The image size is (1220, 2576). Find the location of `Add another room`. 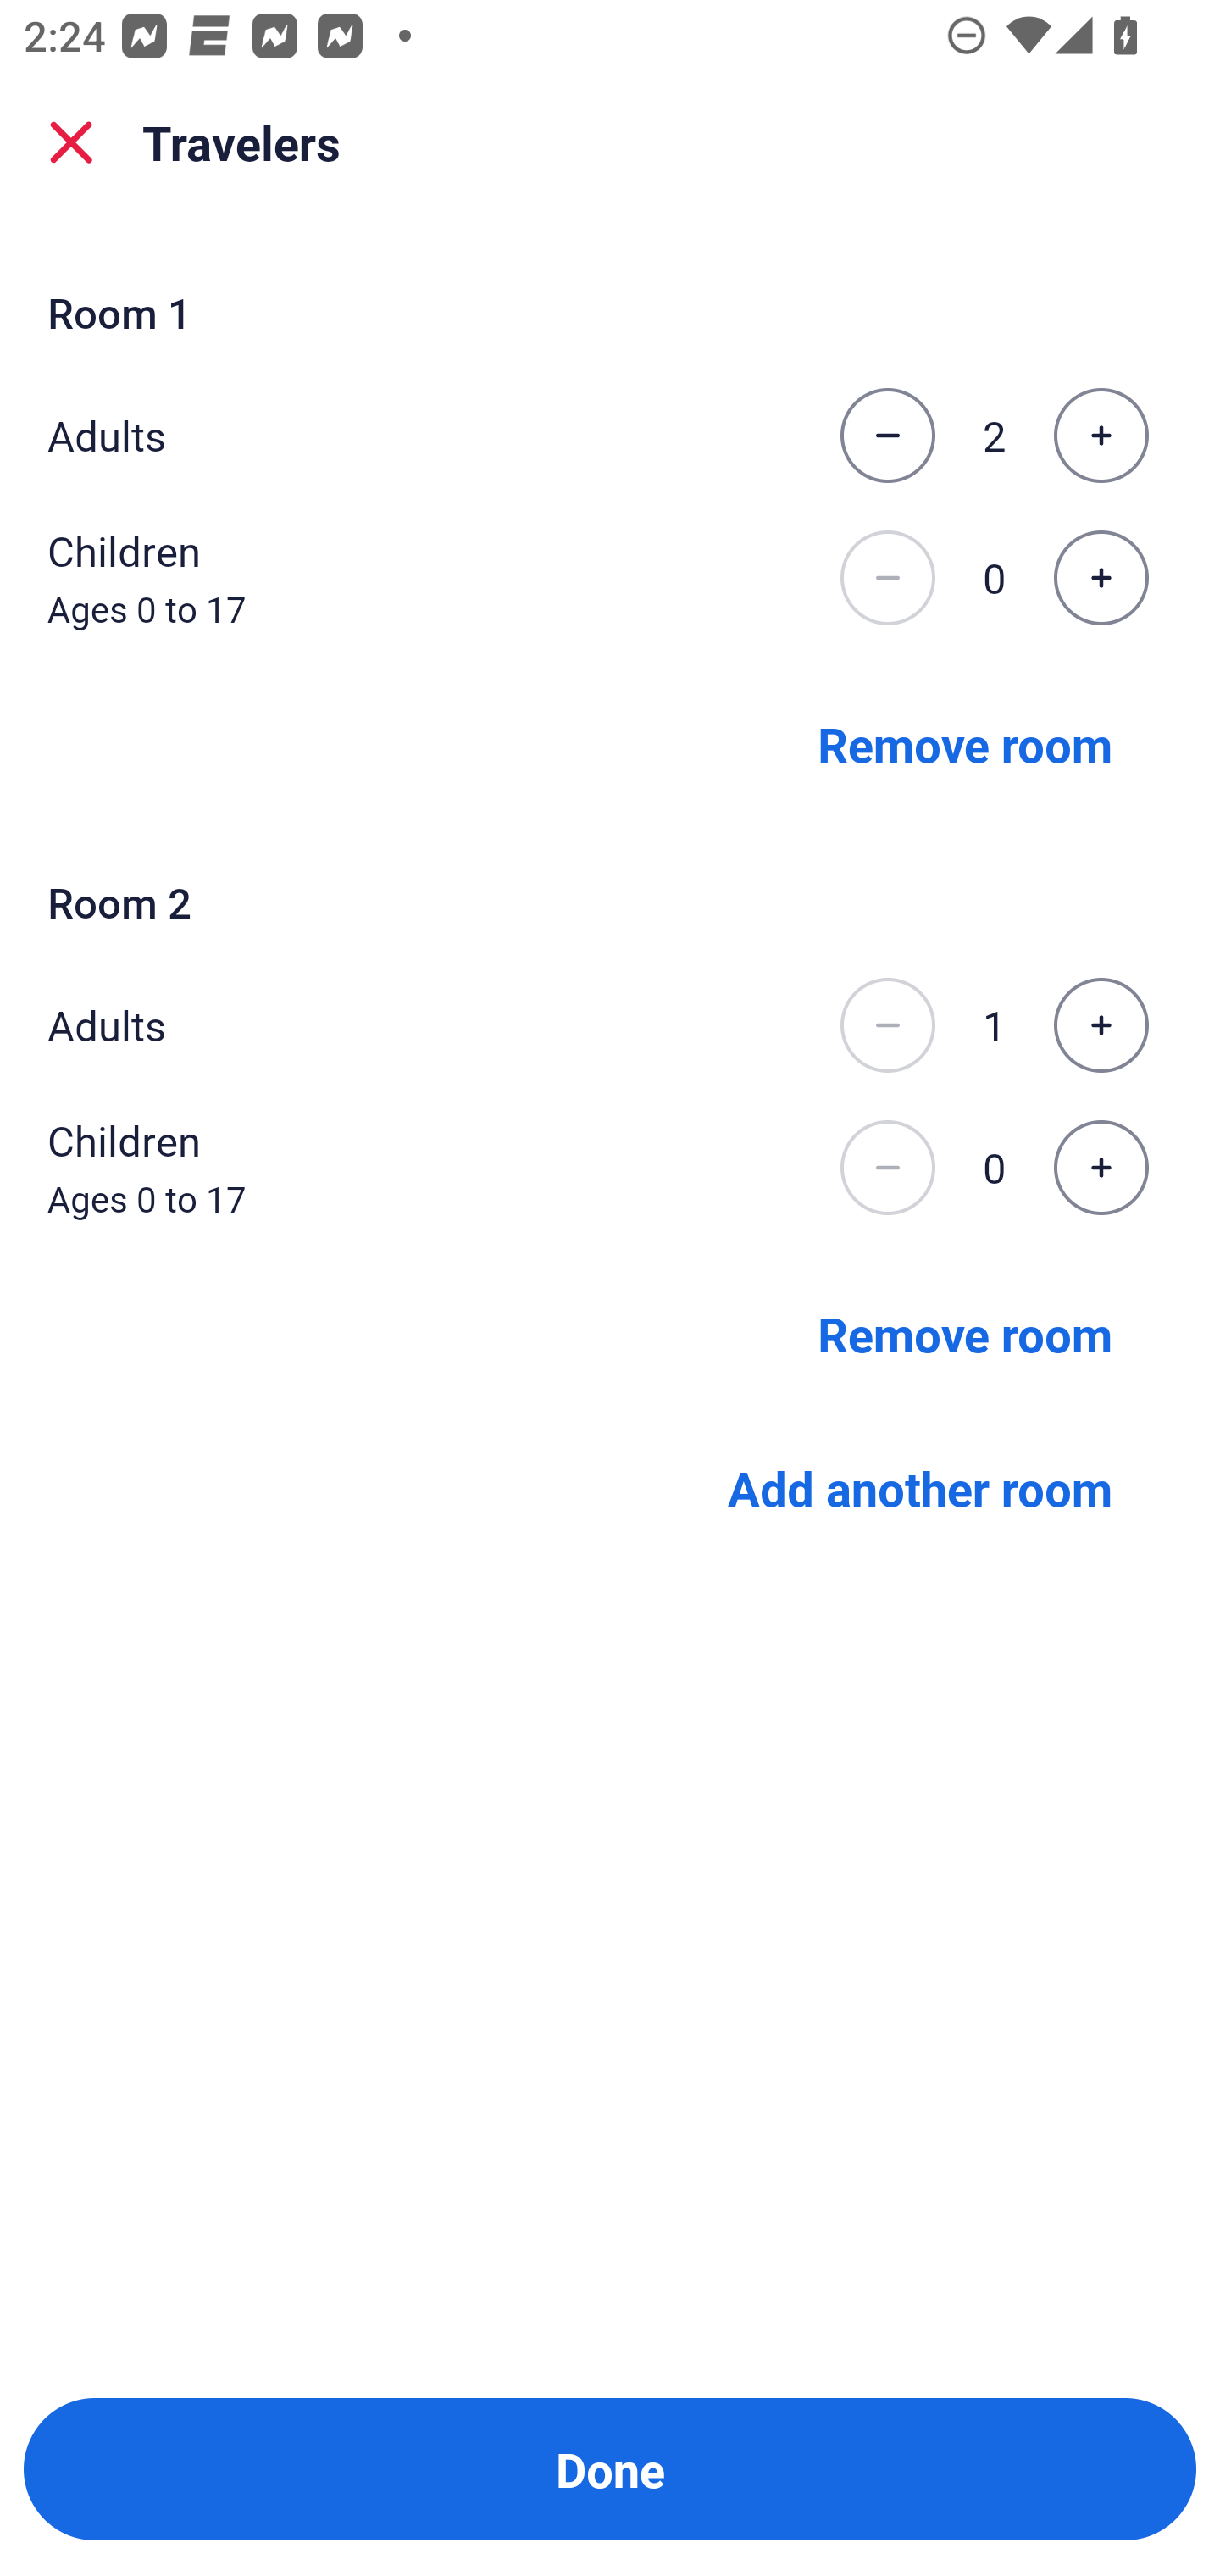

Add another room is located at coordinates (920, 1488).